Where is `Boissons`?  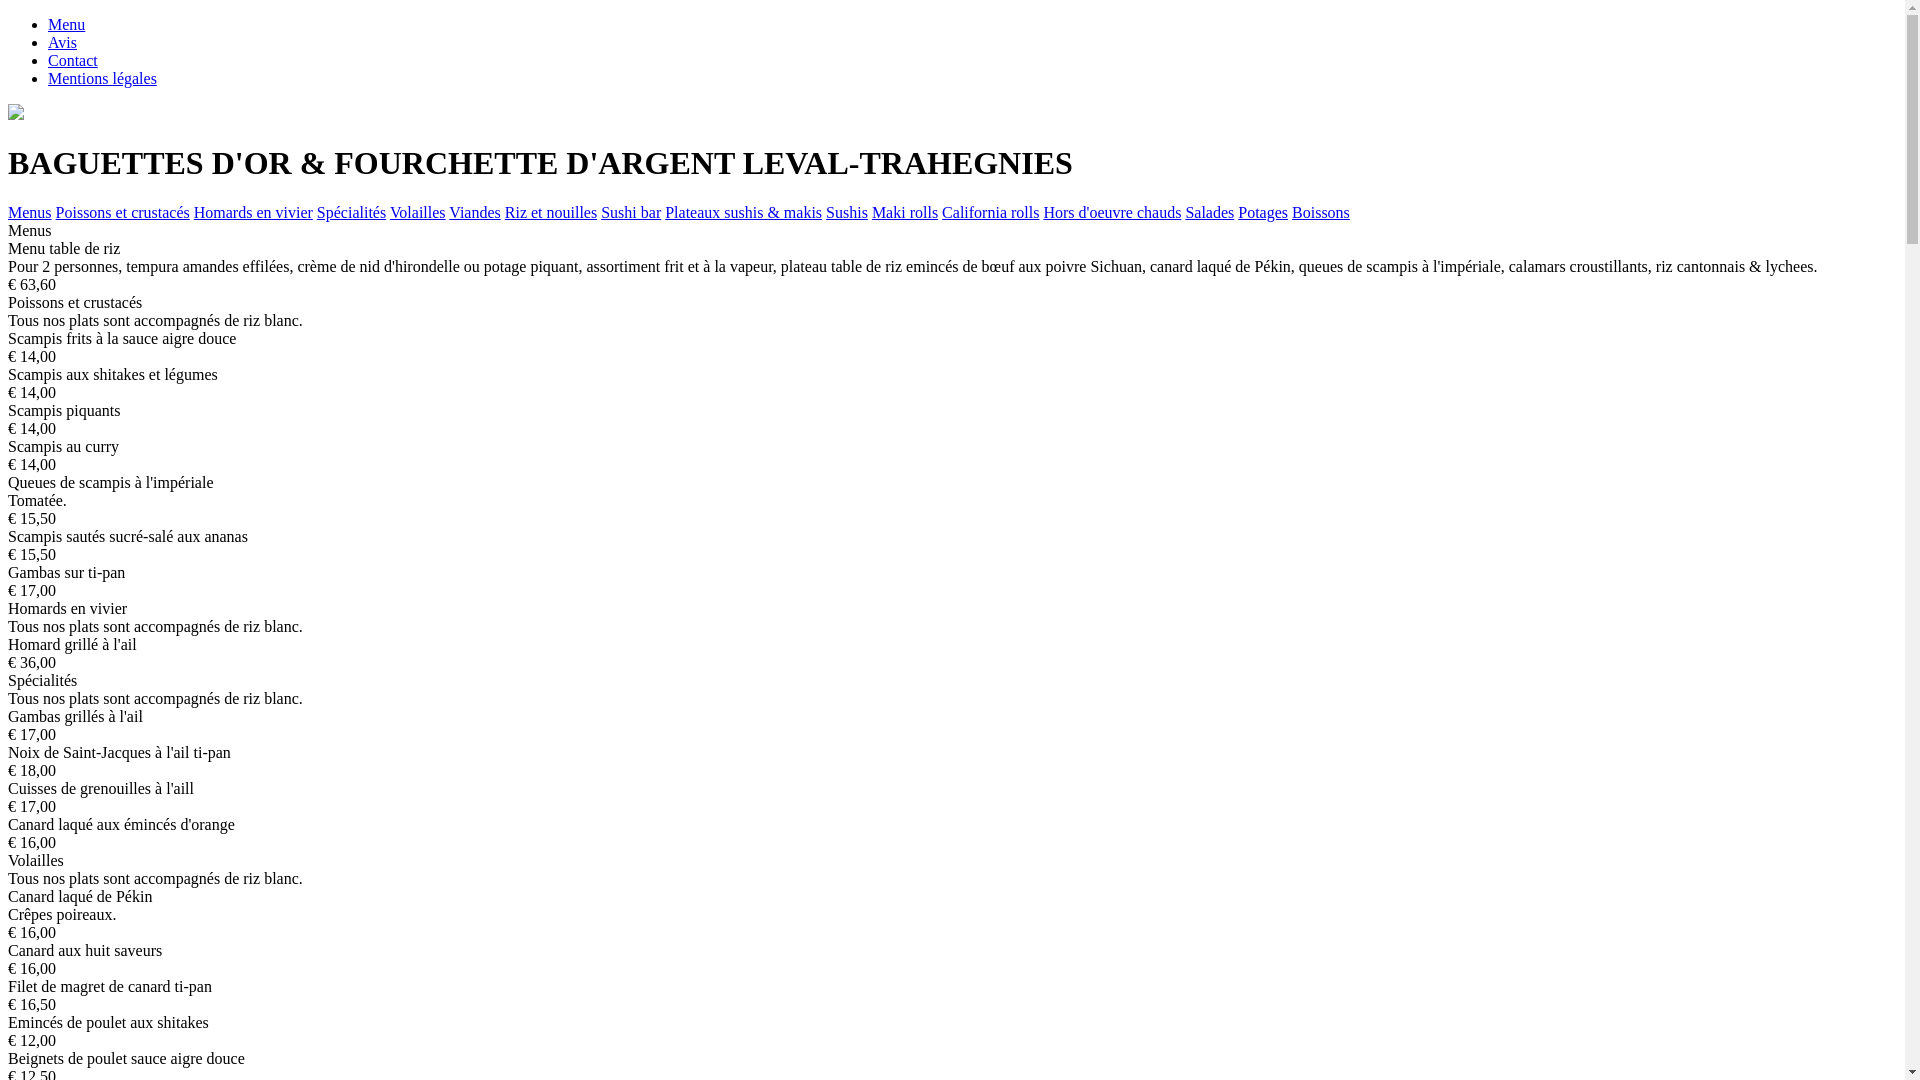 Boissons is located at coordinates (1321, 212).